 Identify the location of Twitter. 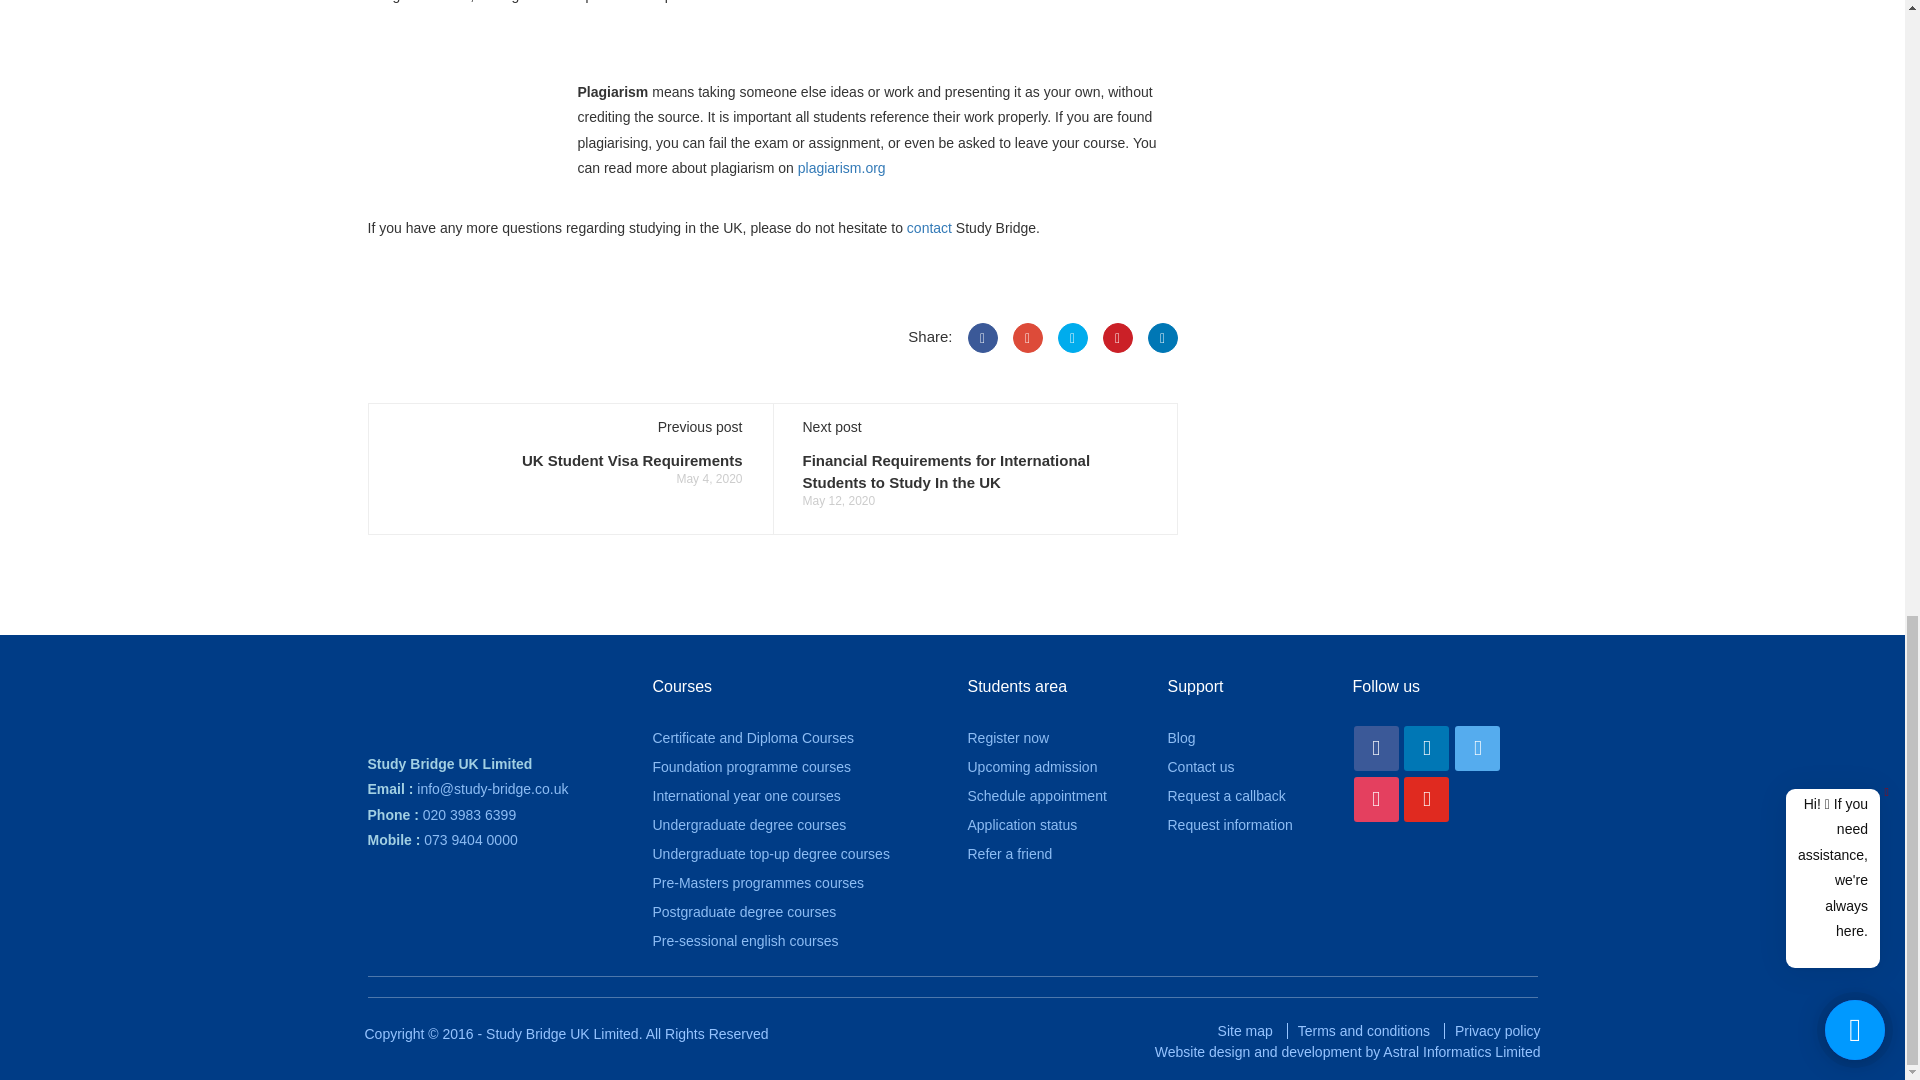
(1072, 338).